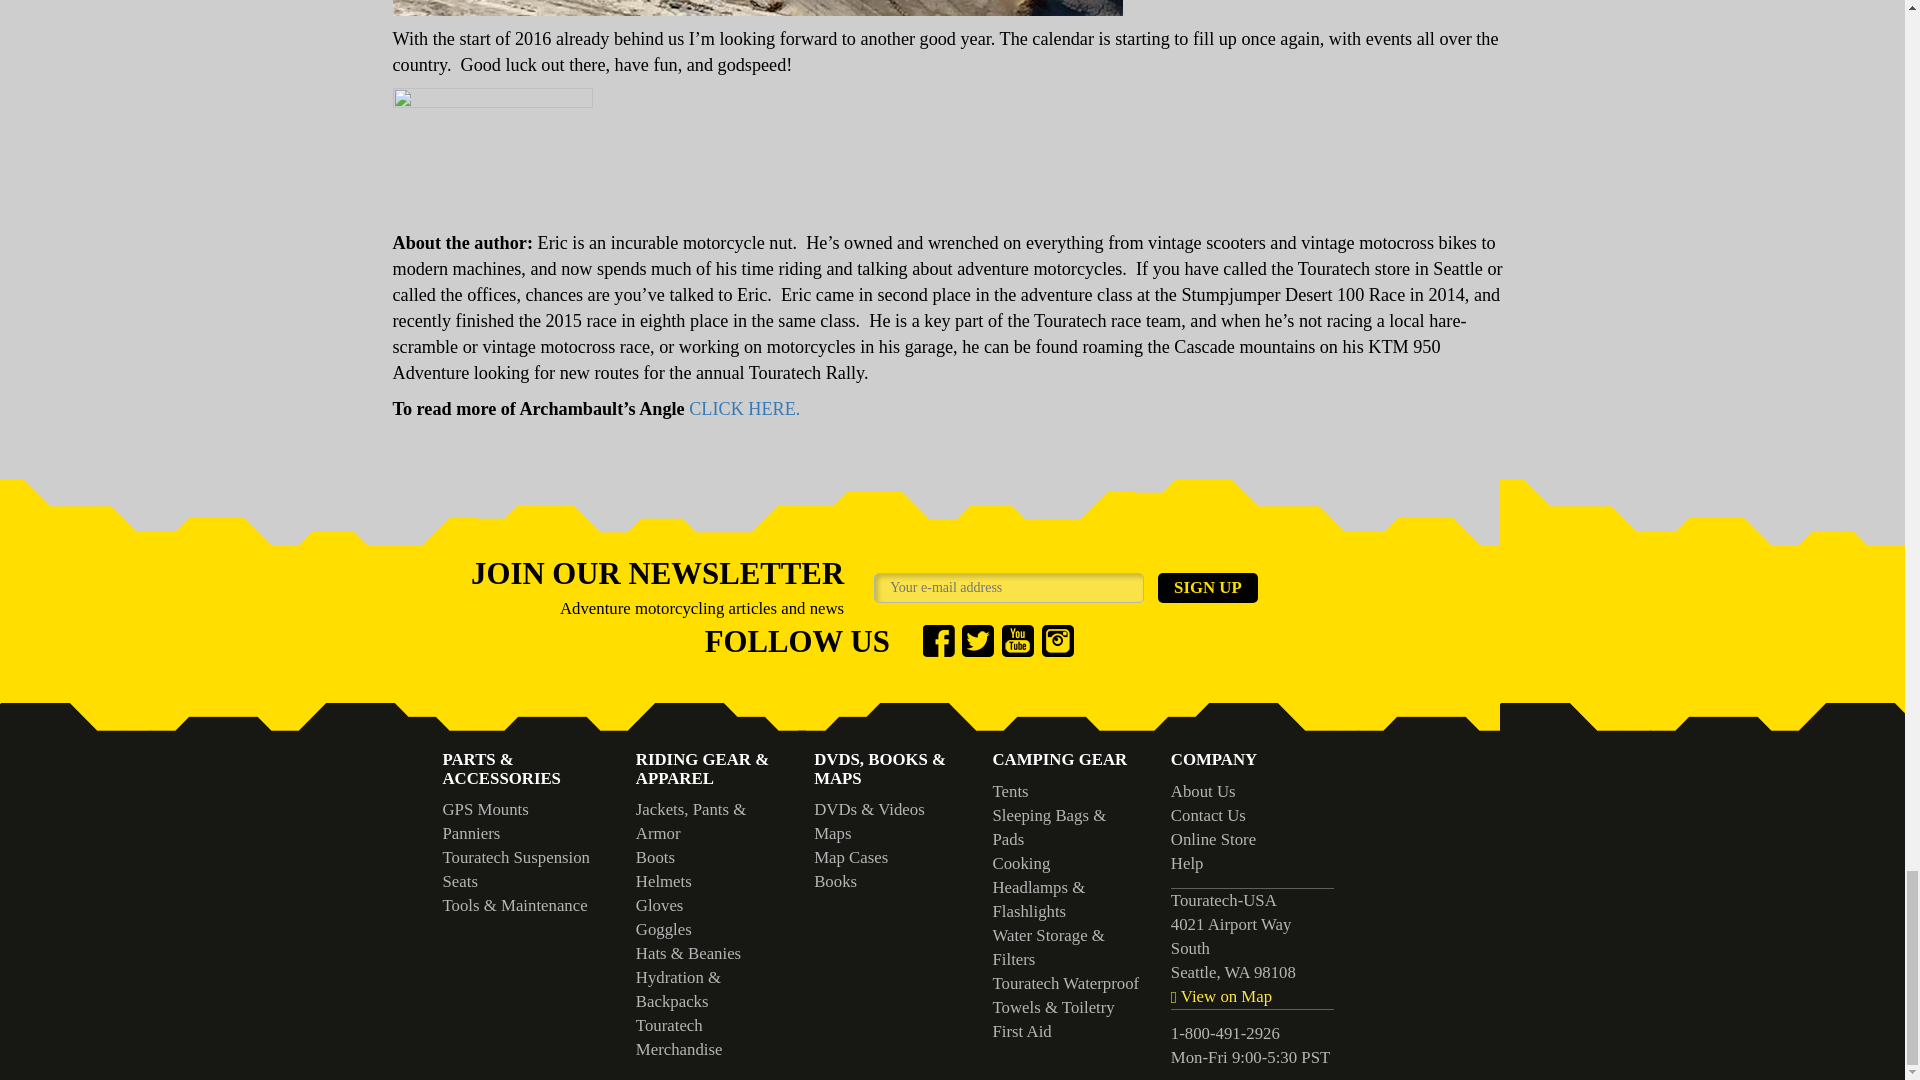 This screenshot has width=1920, height=1080. I want to click on Panniers, so click(470, 834).